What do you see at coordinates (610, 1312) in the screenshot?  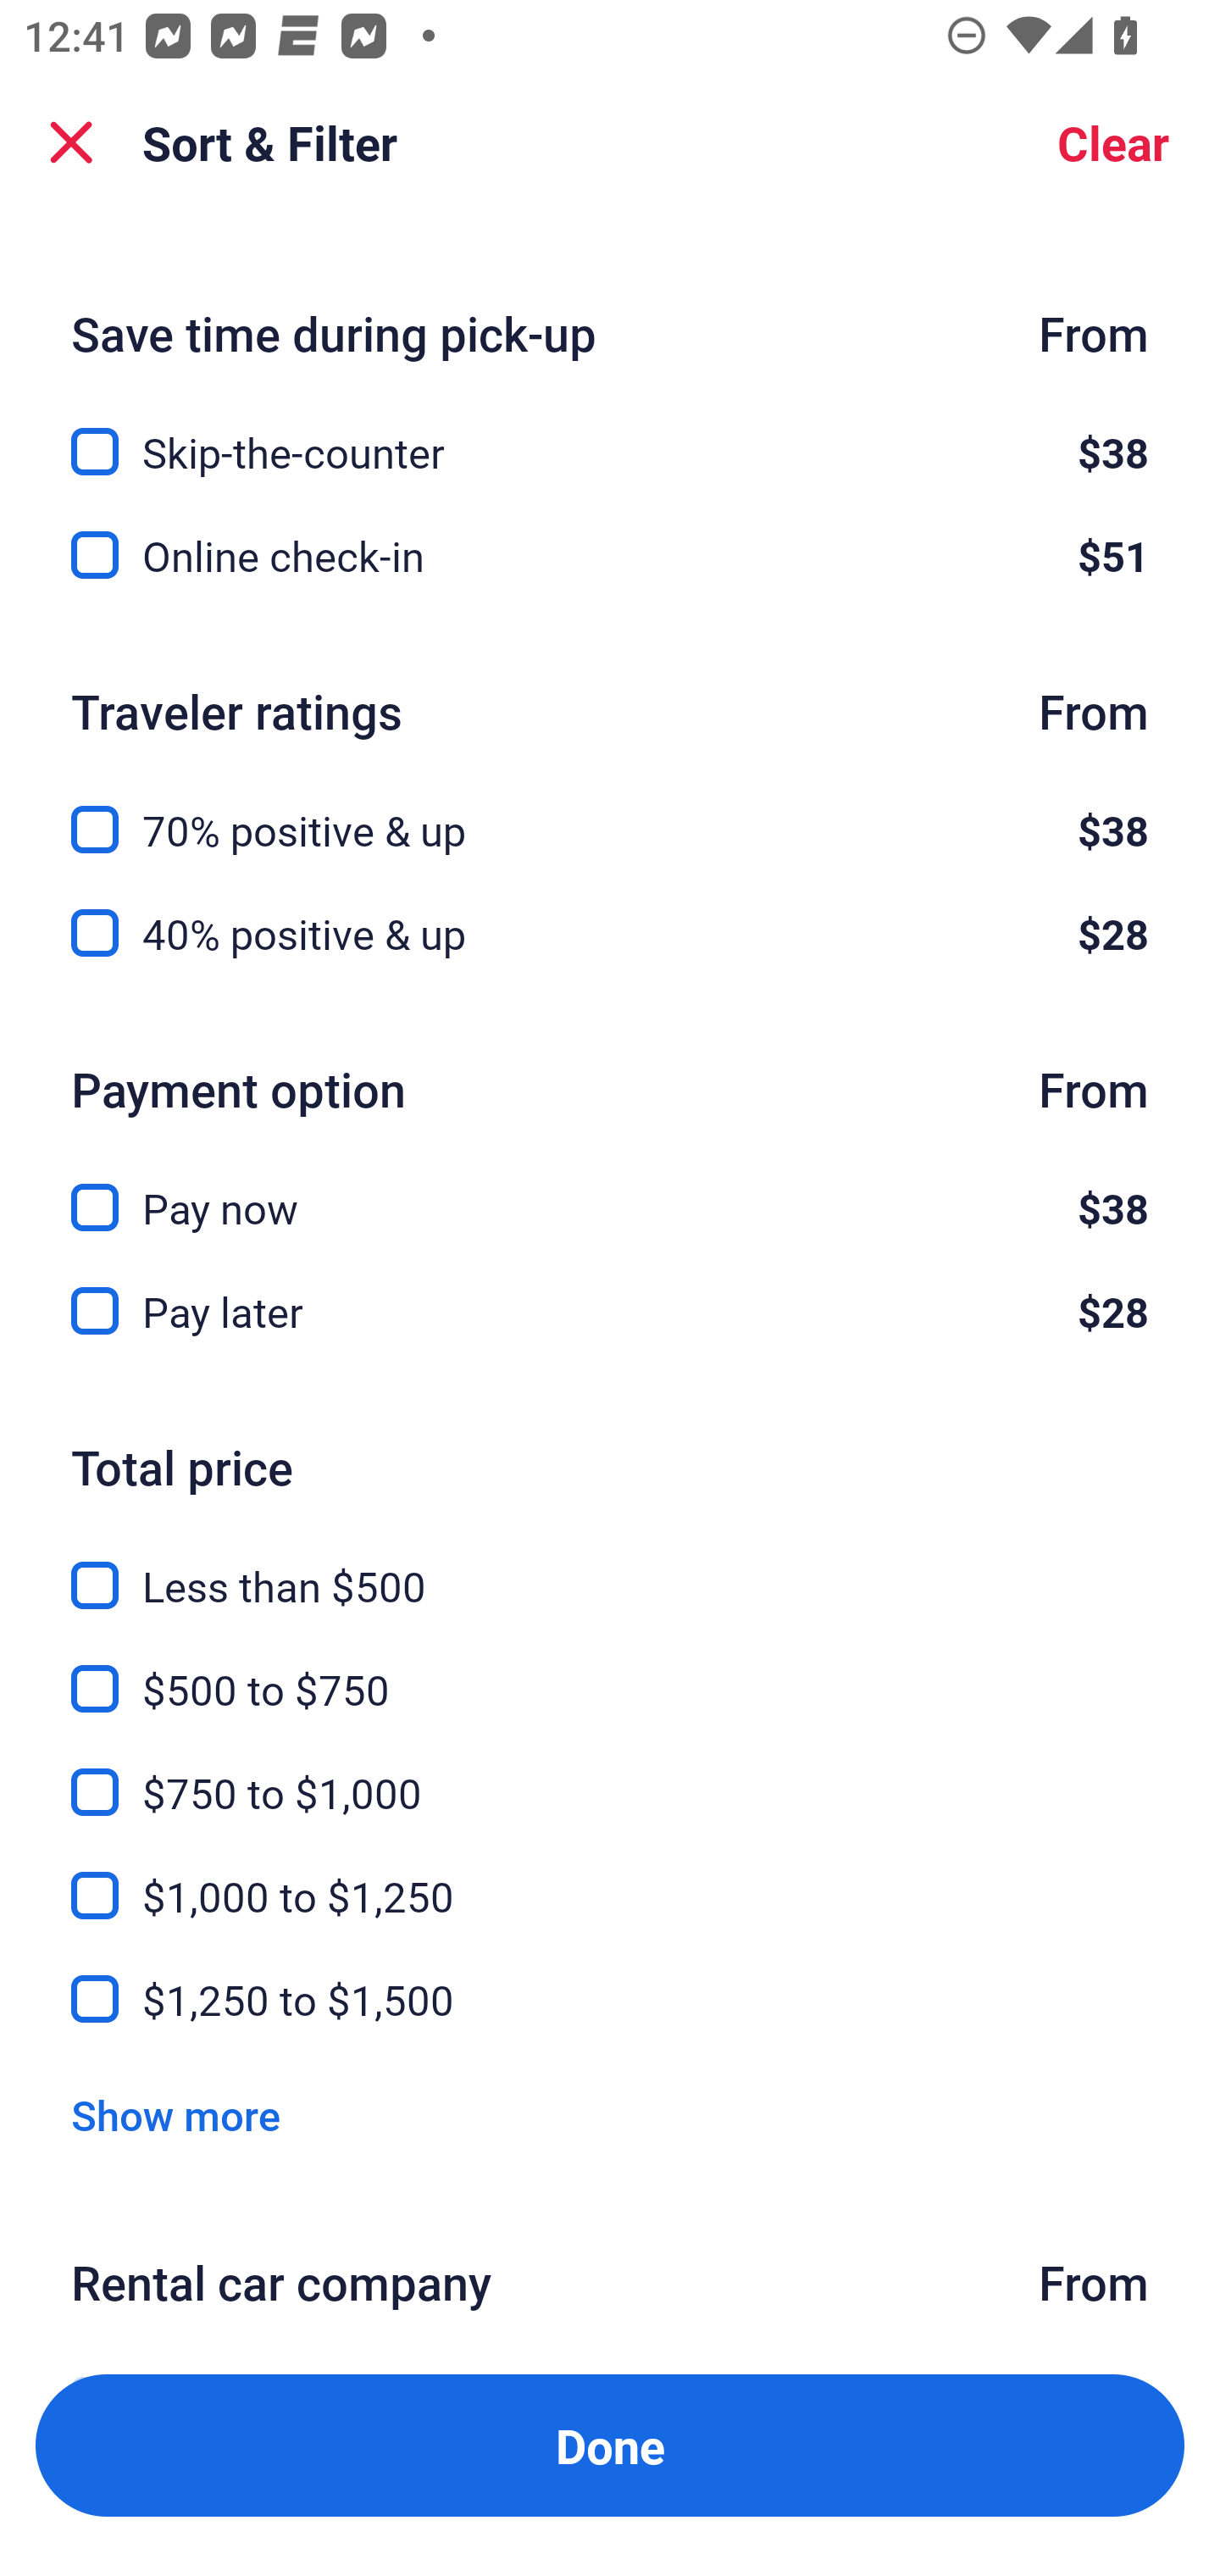 I see `Pay later, $28 Pay later $28` at bounding box center [610, 1312].